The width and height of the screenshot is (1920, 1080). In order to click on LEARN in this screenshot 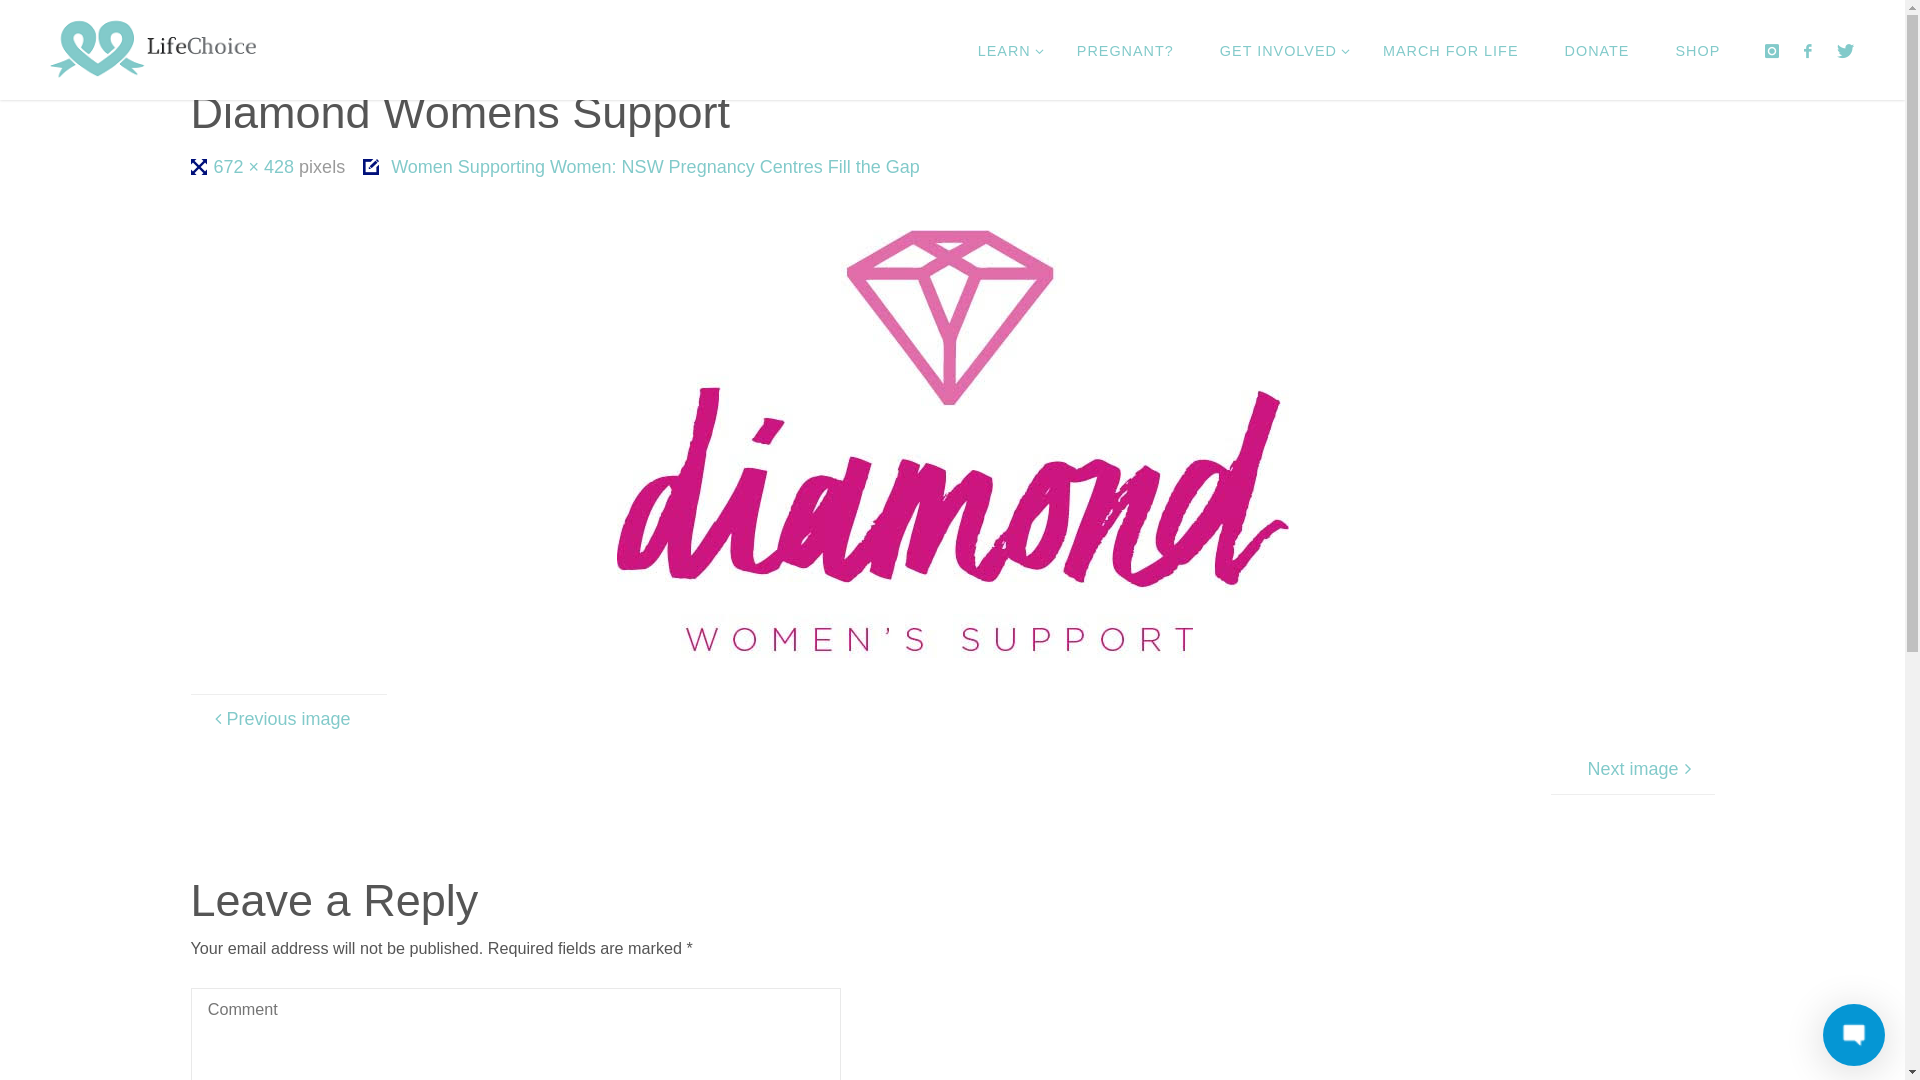, I will do `click(1004, 50)`.